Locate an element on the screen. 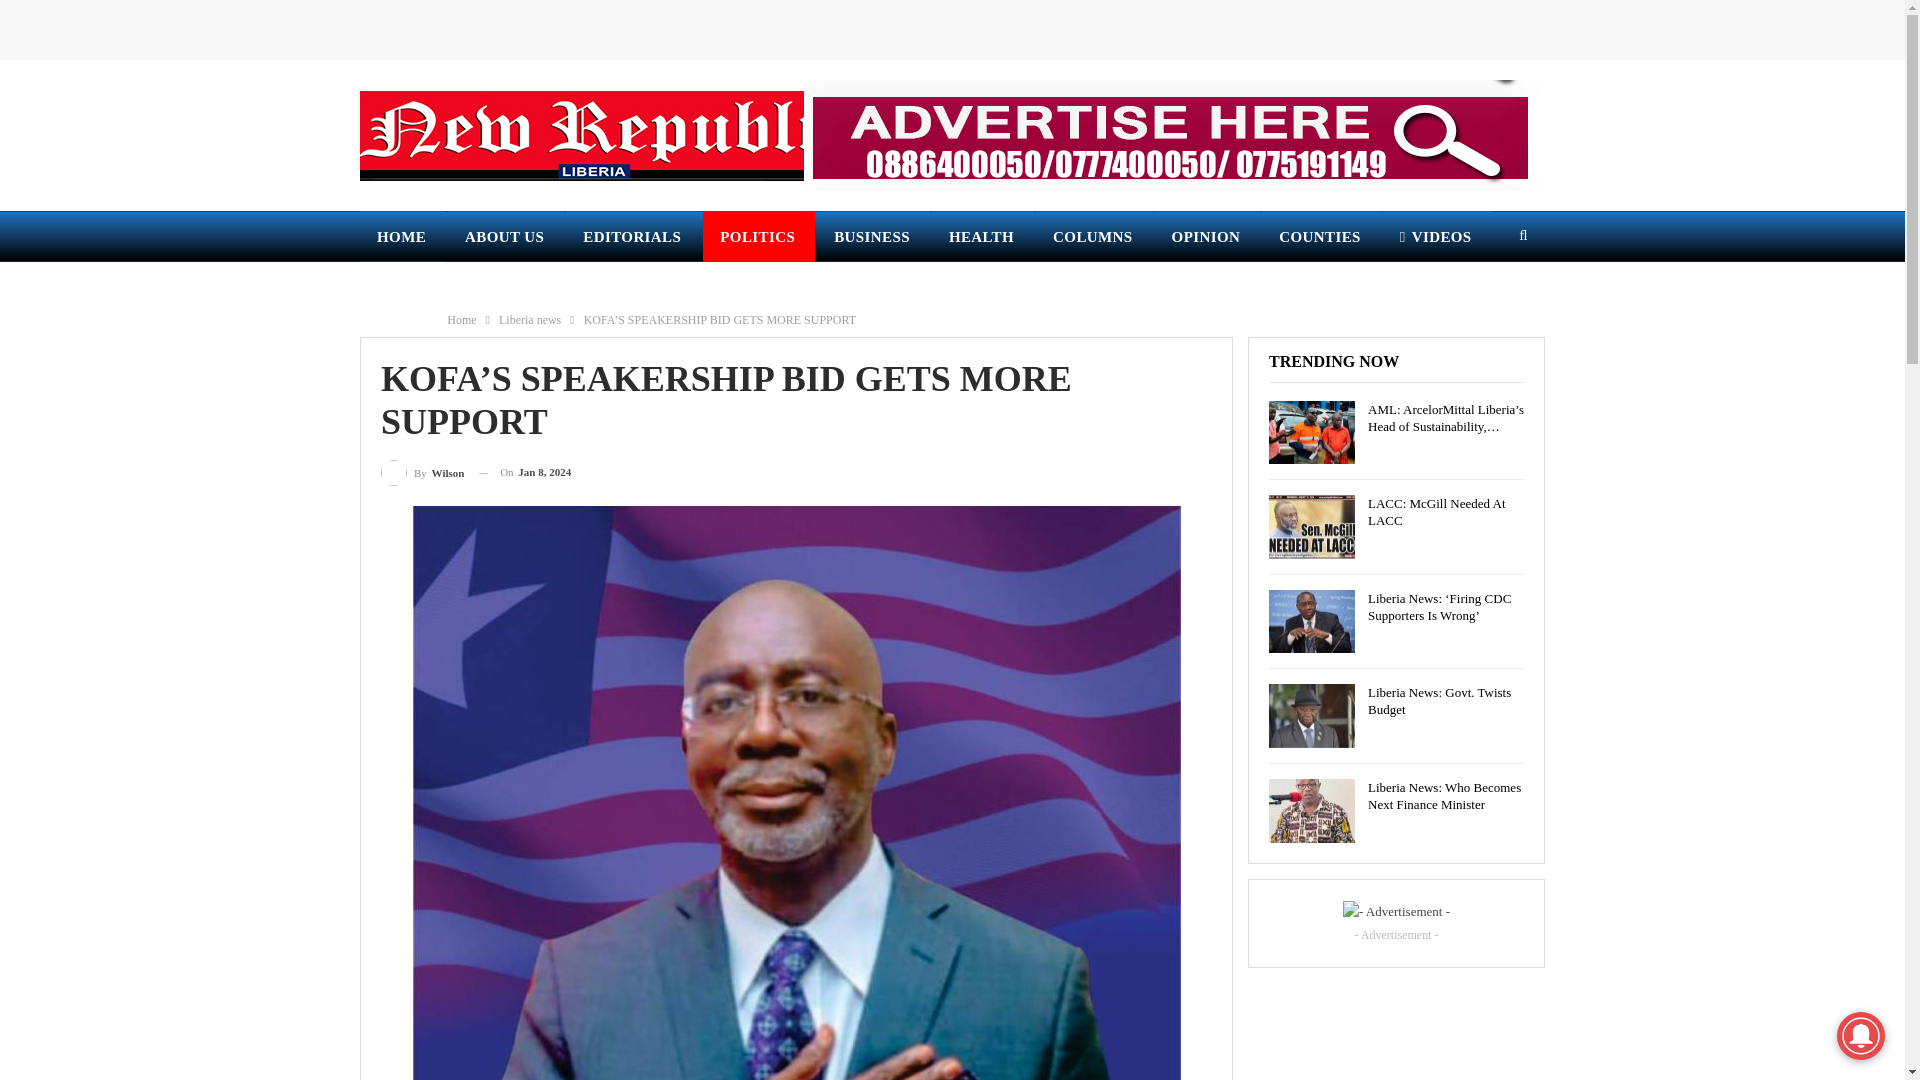 The image size is (1920, 1080). Home is located at coordinates (462, 319).